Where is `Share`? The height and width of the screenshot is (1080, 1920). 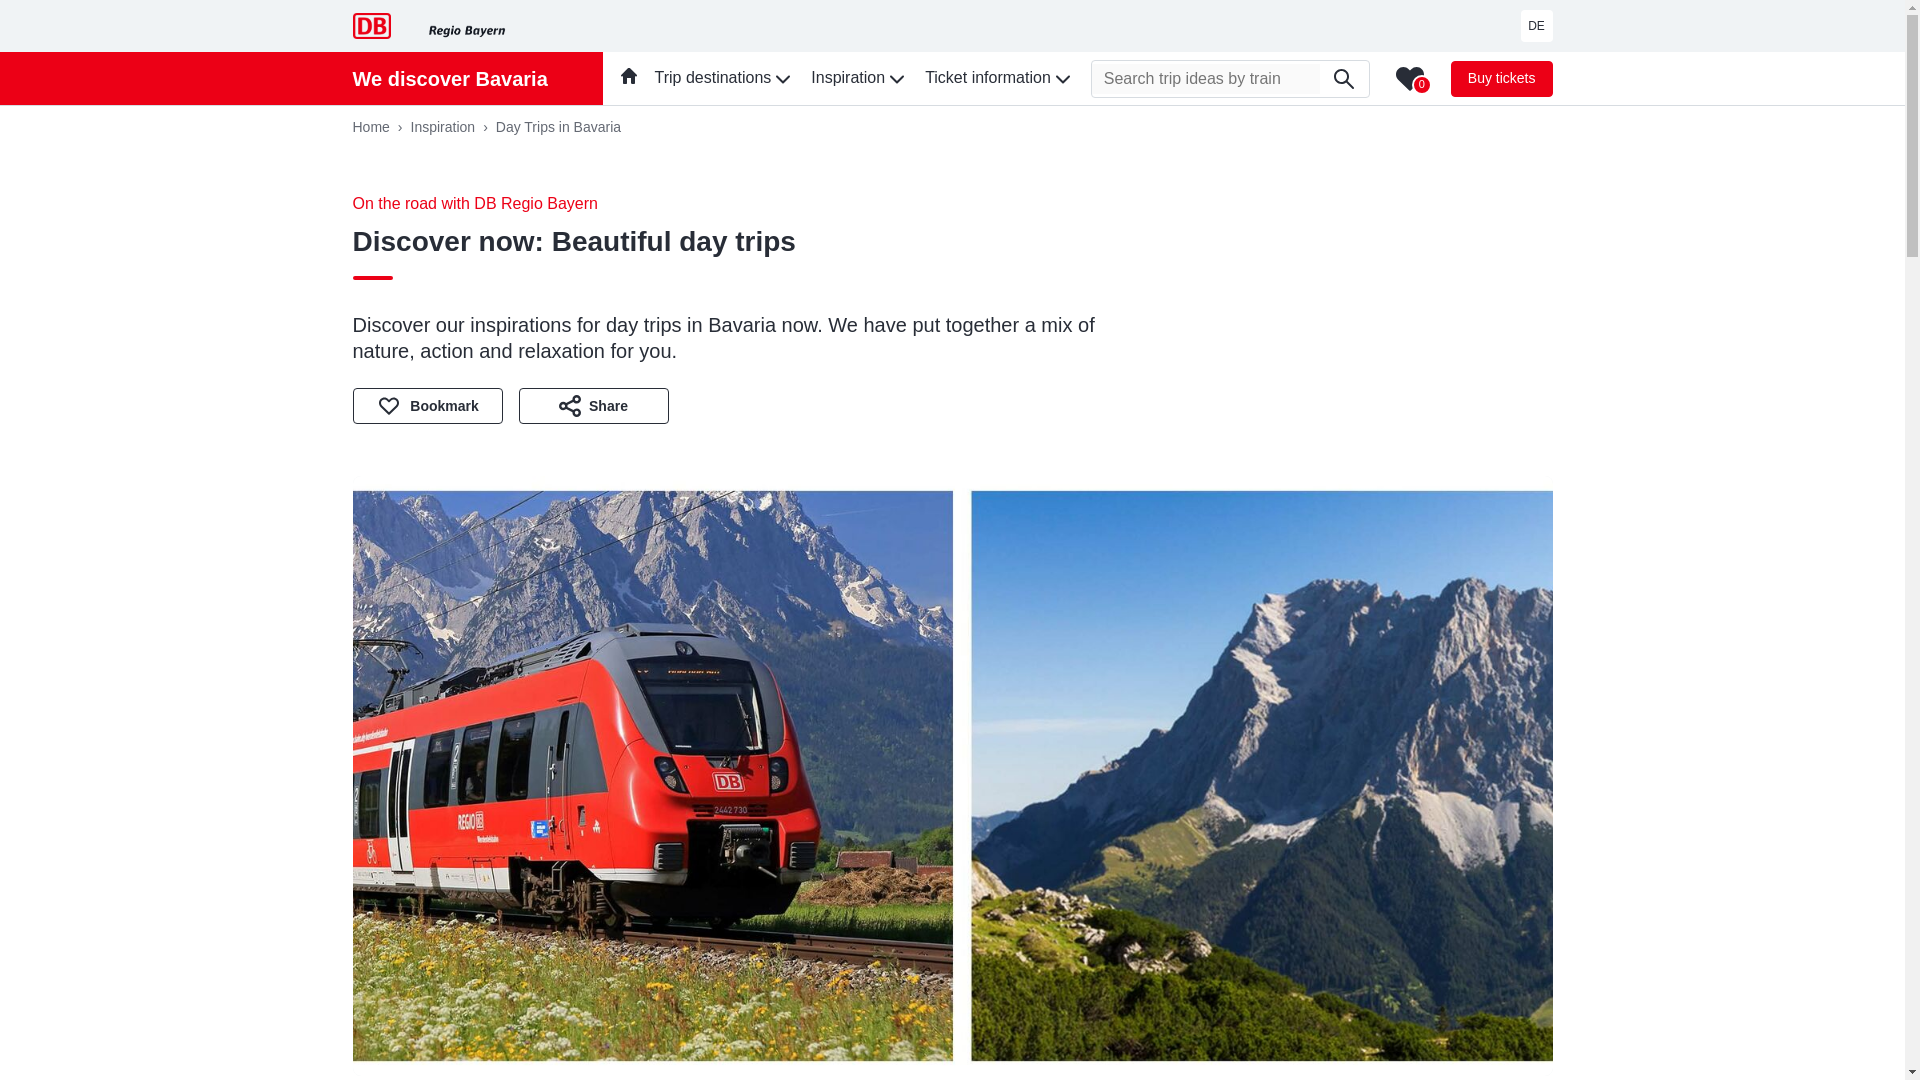 Share is located at coordinates (593, 406).